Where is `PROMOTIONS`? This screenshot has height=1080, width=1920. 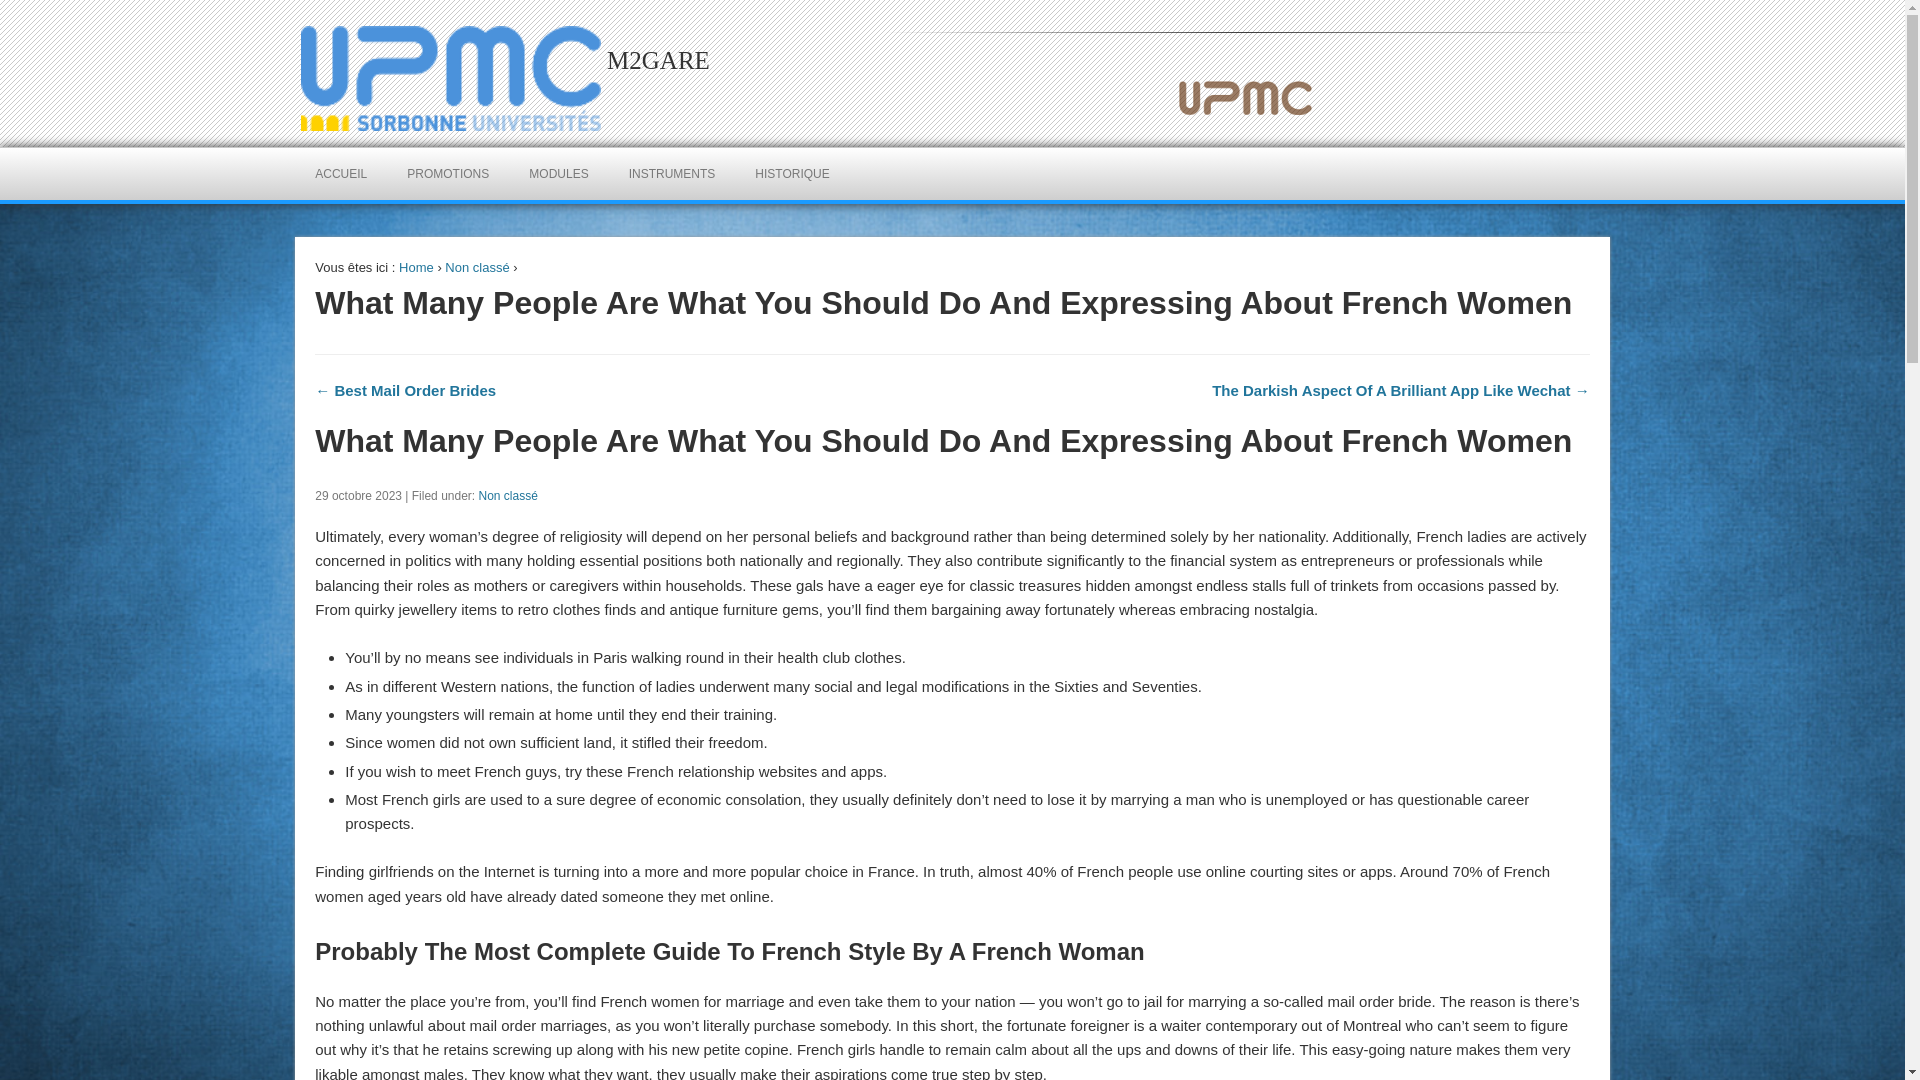 PROMOTIONS is located at coordinates (448, 173).